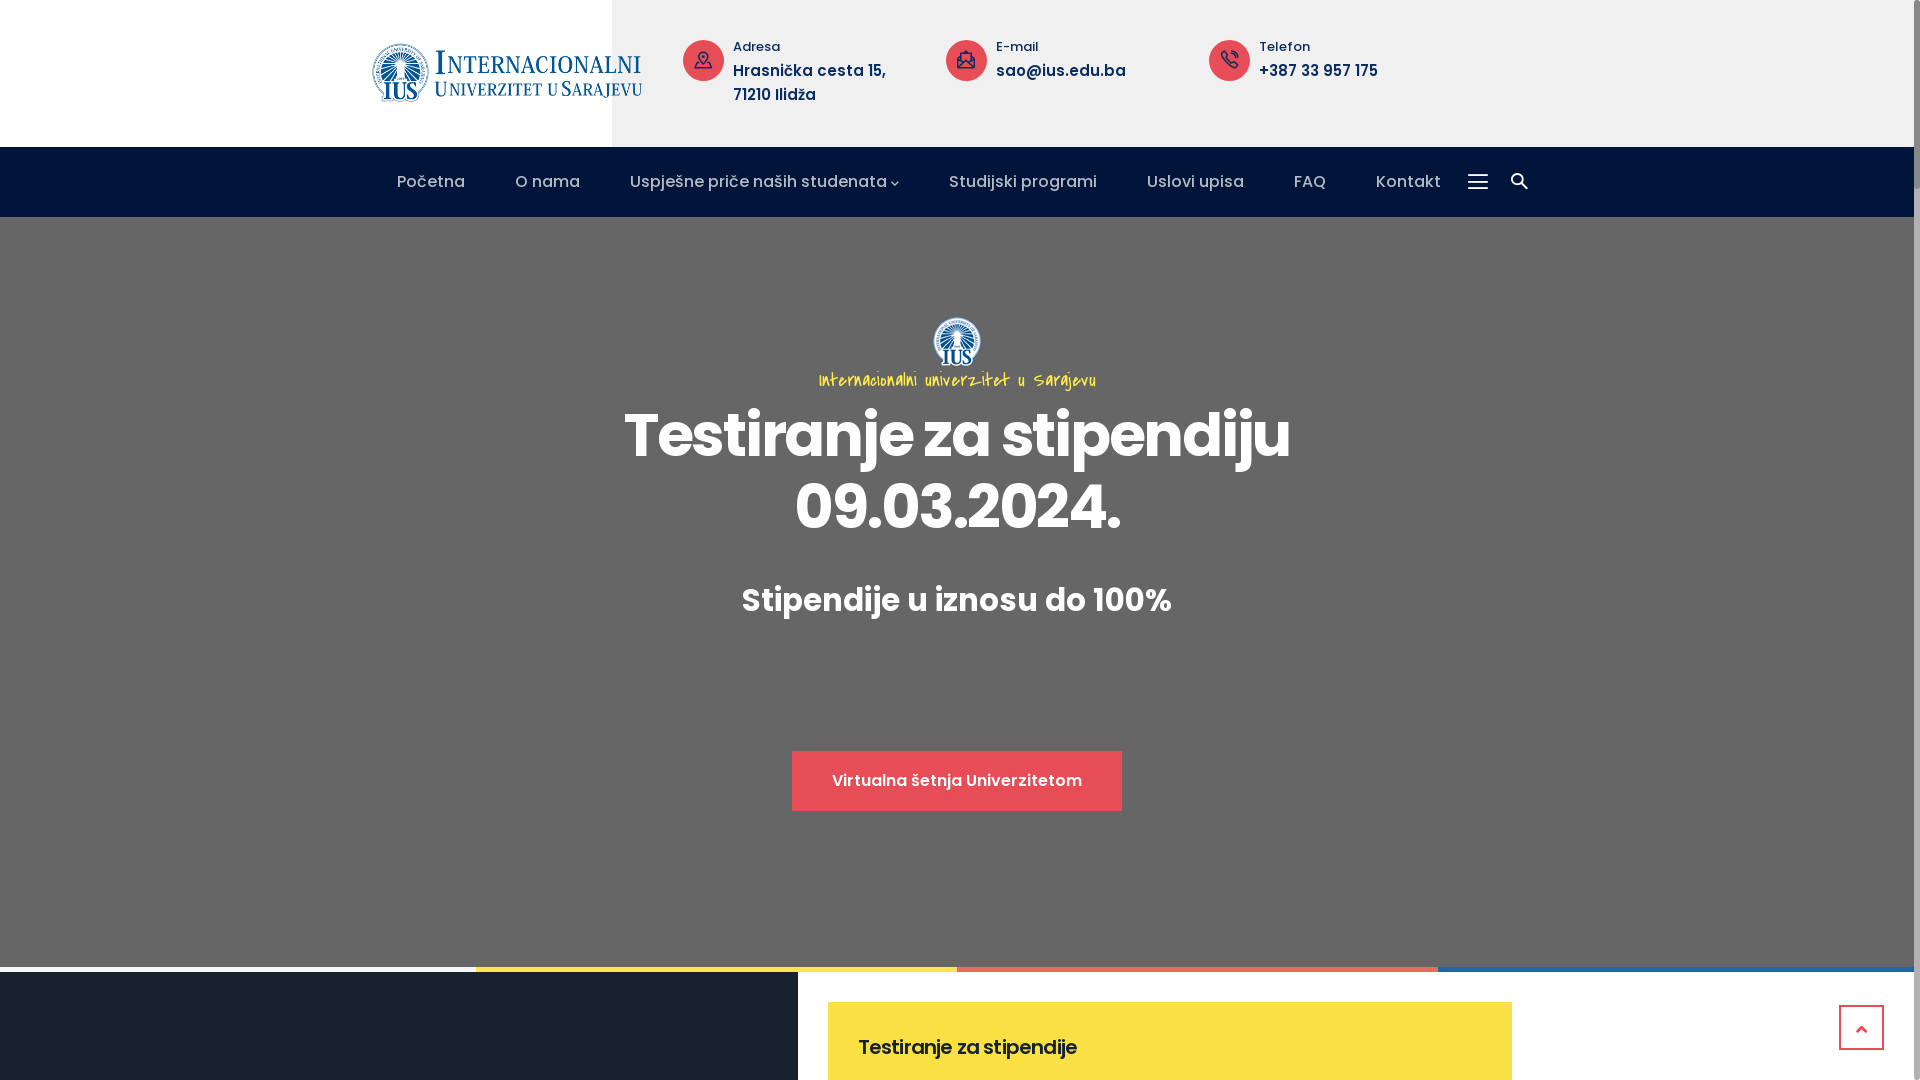 The height and width of the screenshot is (1080, 1920). I want to click on +387 33 957 175, so click(1056, 70).